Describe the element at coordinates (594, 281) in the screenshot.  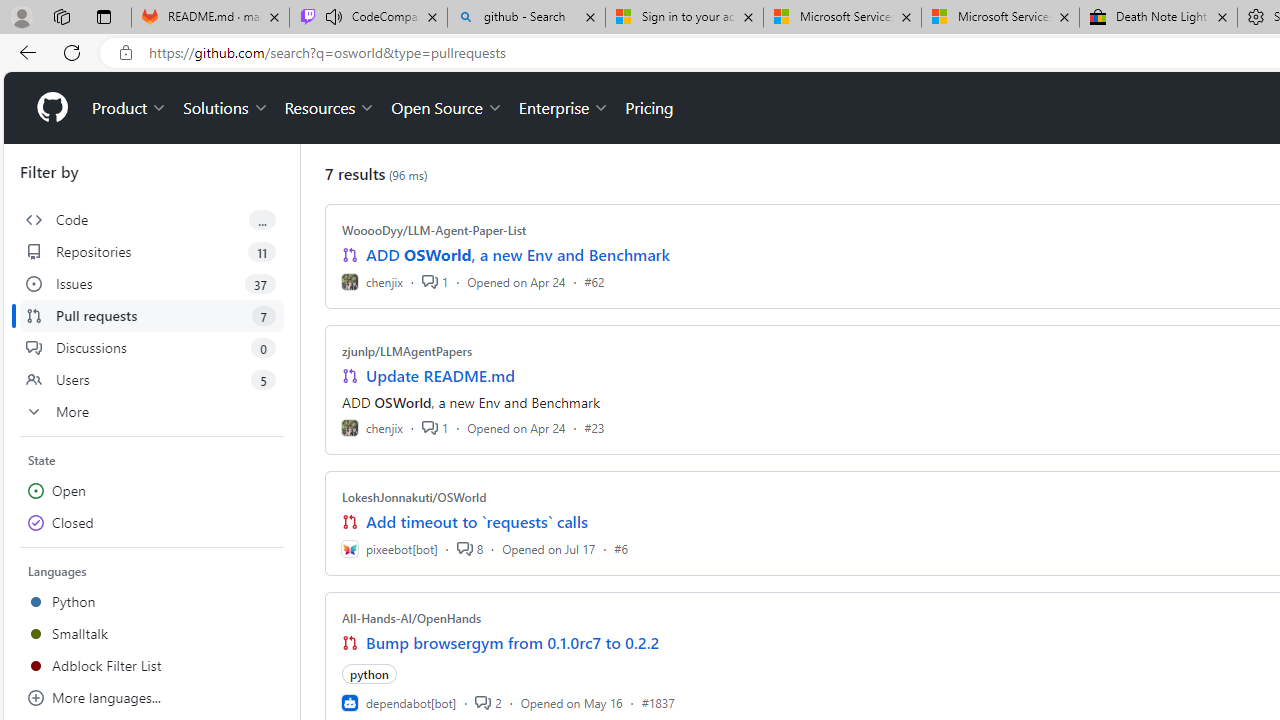
I see `#62` at that location.